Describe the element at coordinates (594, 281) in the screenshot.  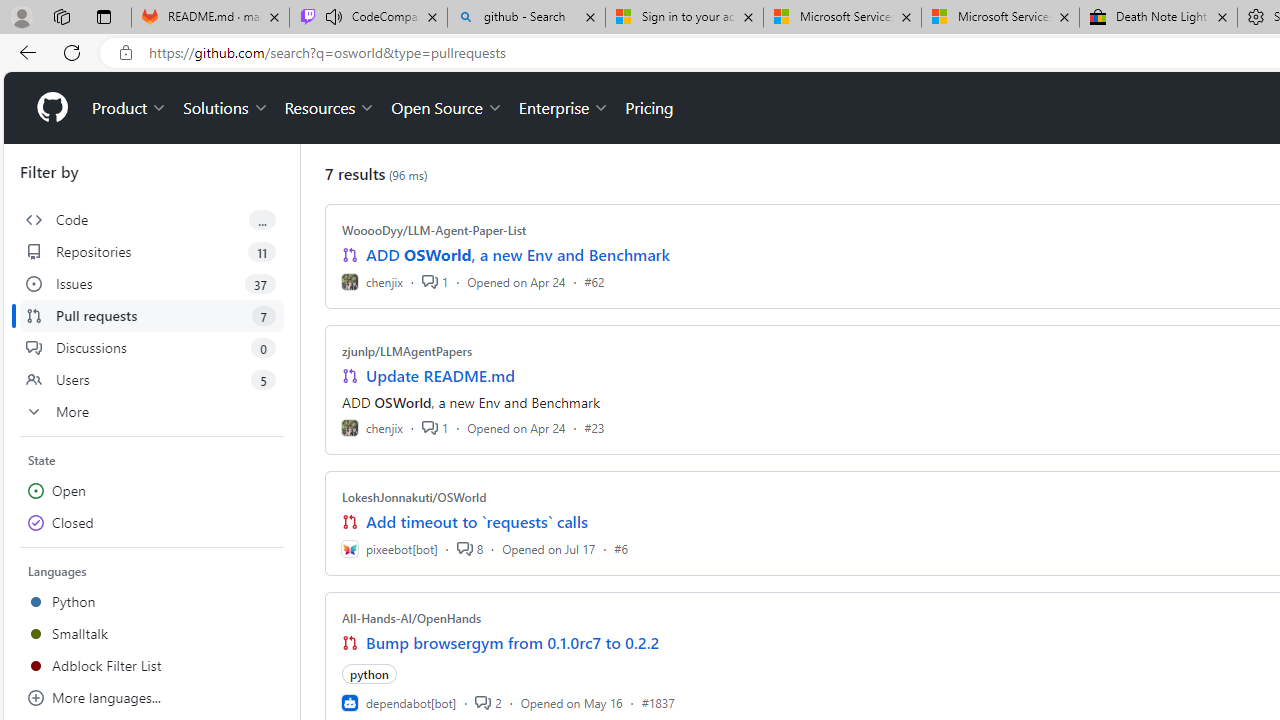
I see `#62` at that location.